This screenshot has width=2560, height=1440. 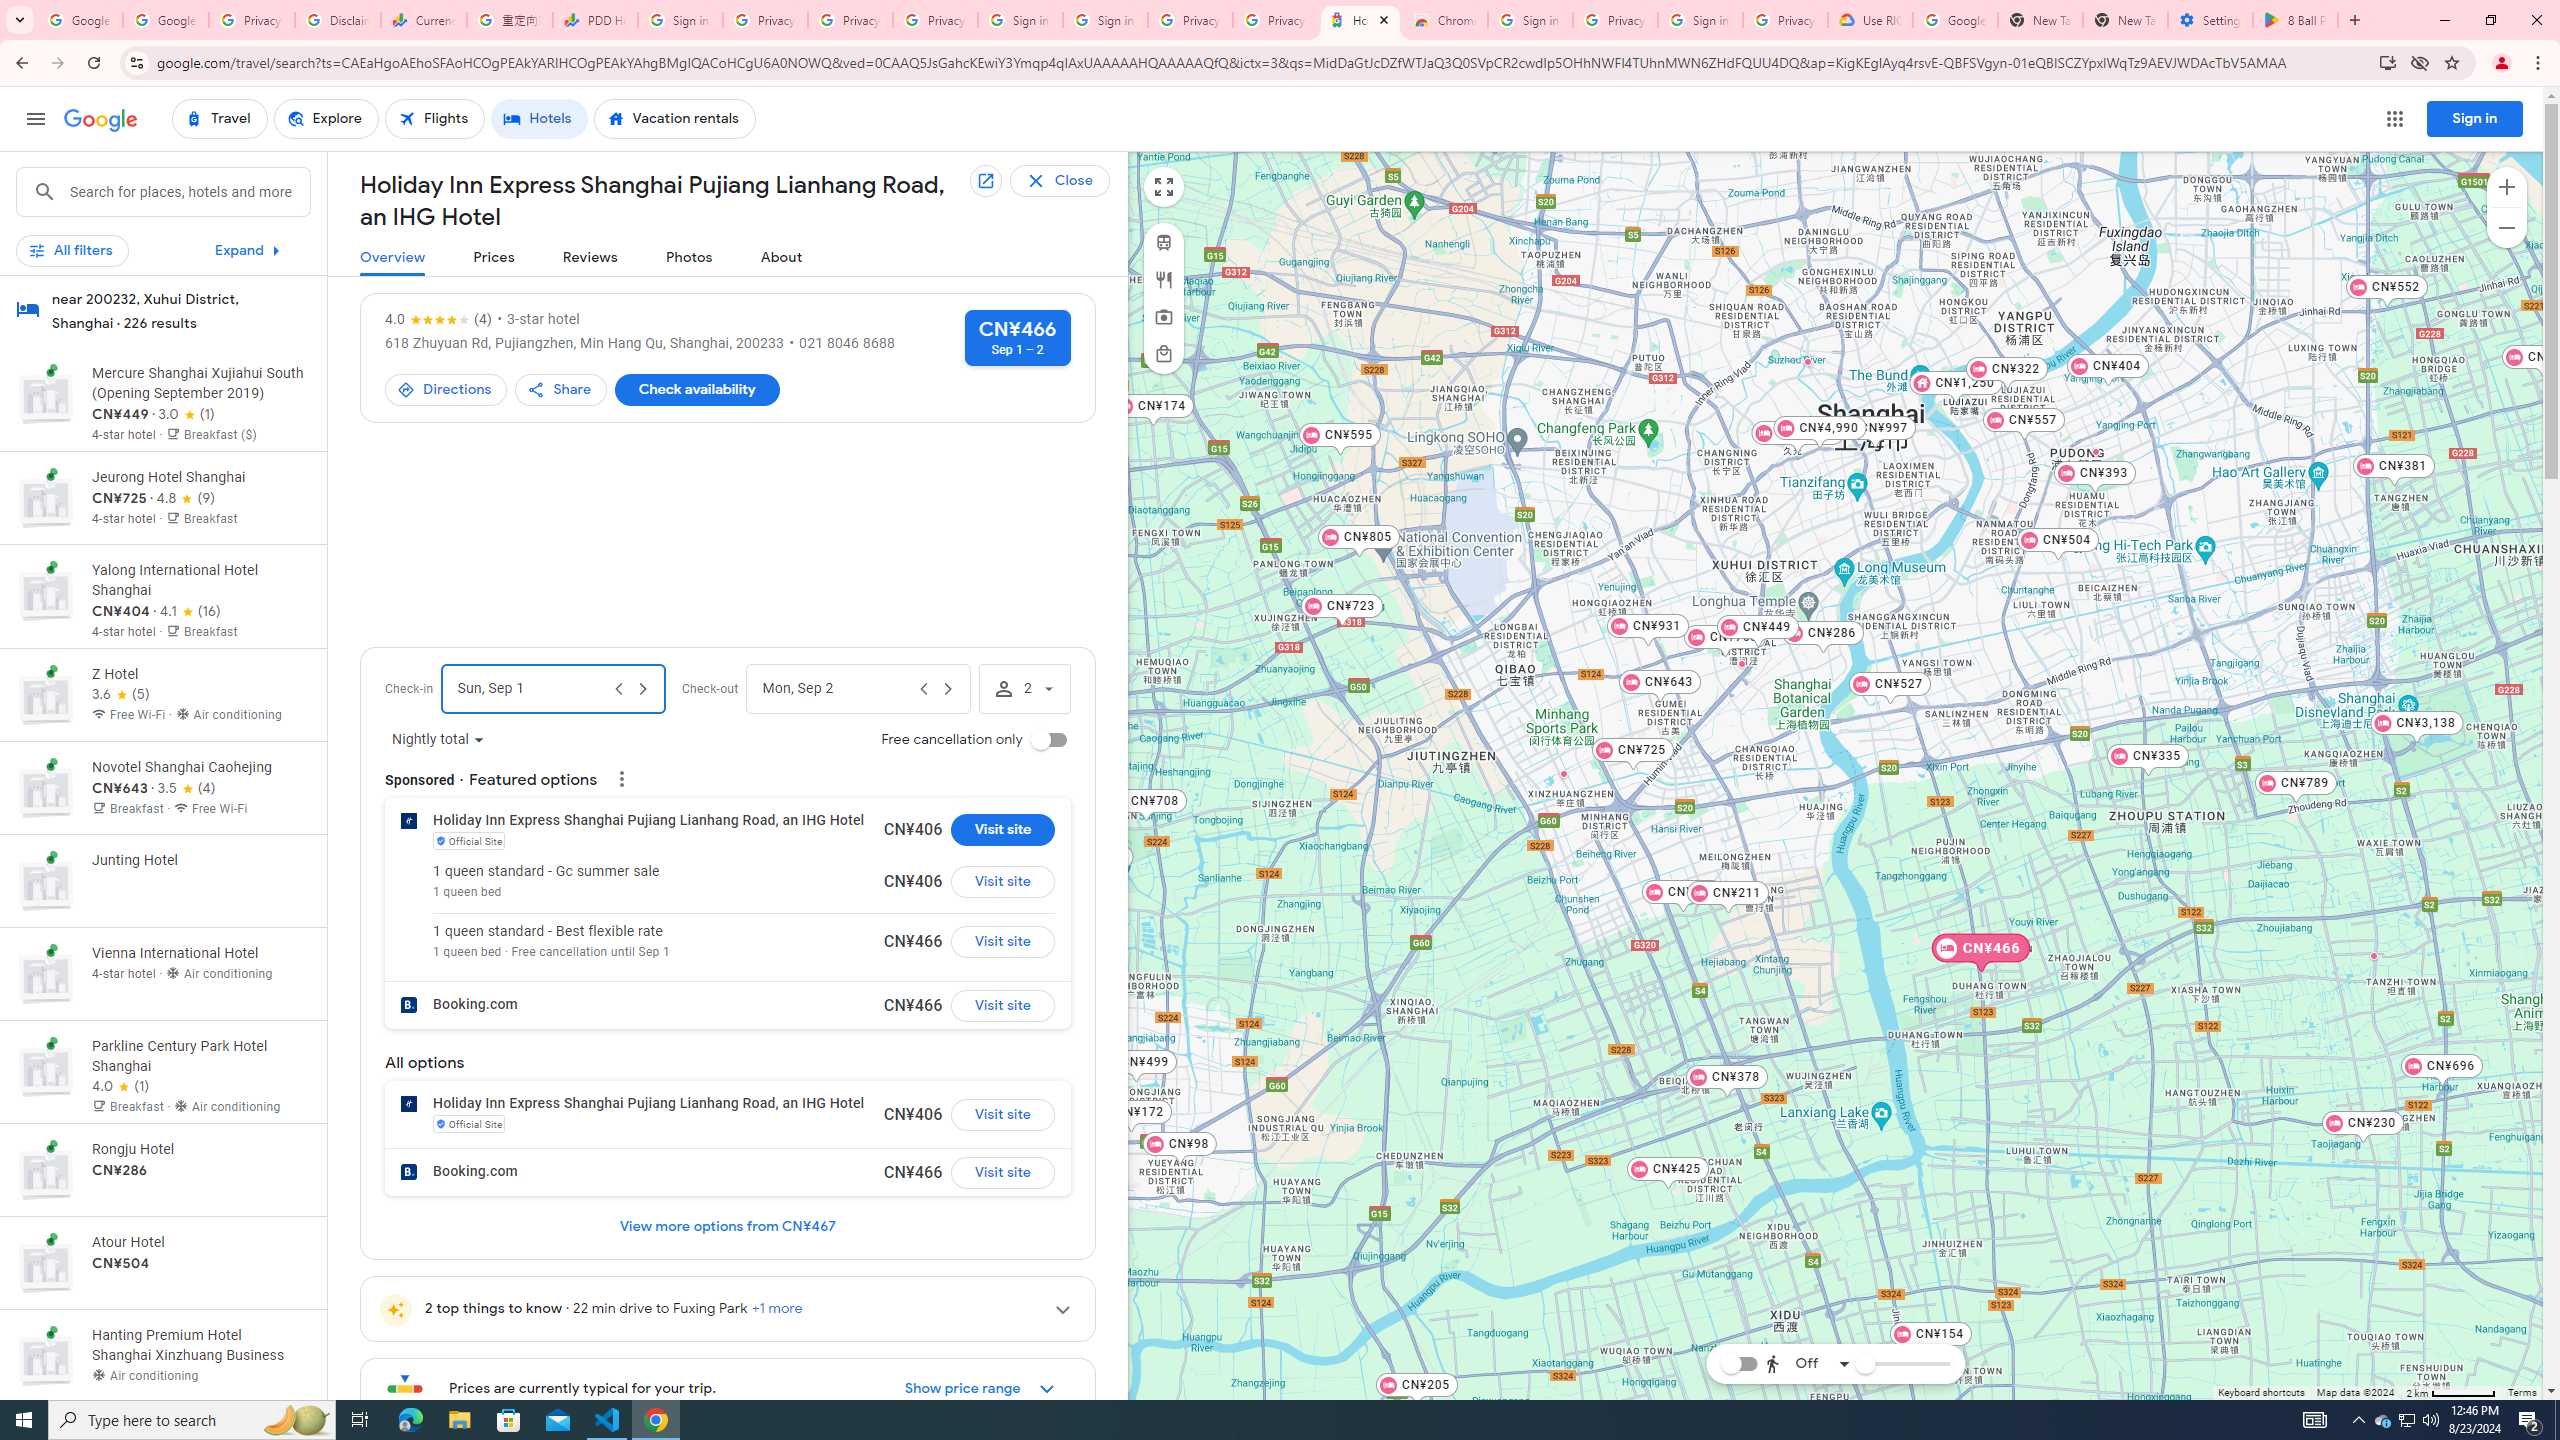 What do you see at coordinates (122, 695) in the screenshot?
I see `3.6 out of 5 stars from 5 reviews` at bounding box center [122, 695].